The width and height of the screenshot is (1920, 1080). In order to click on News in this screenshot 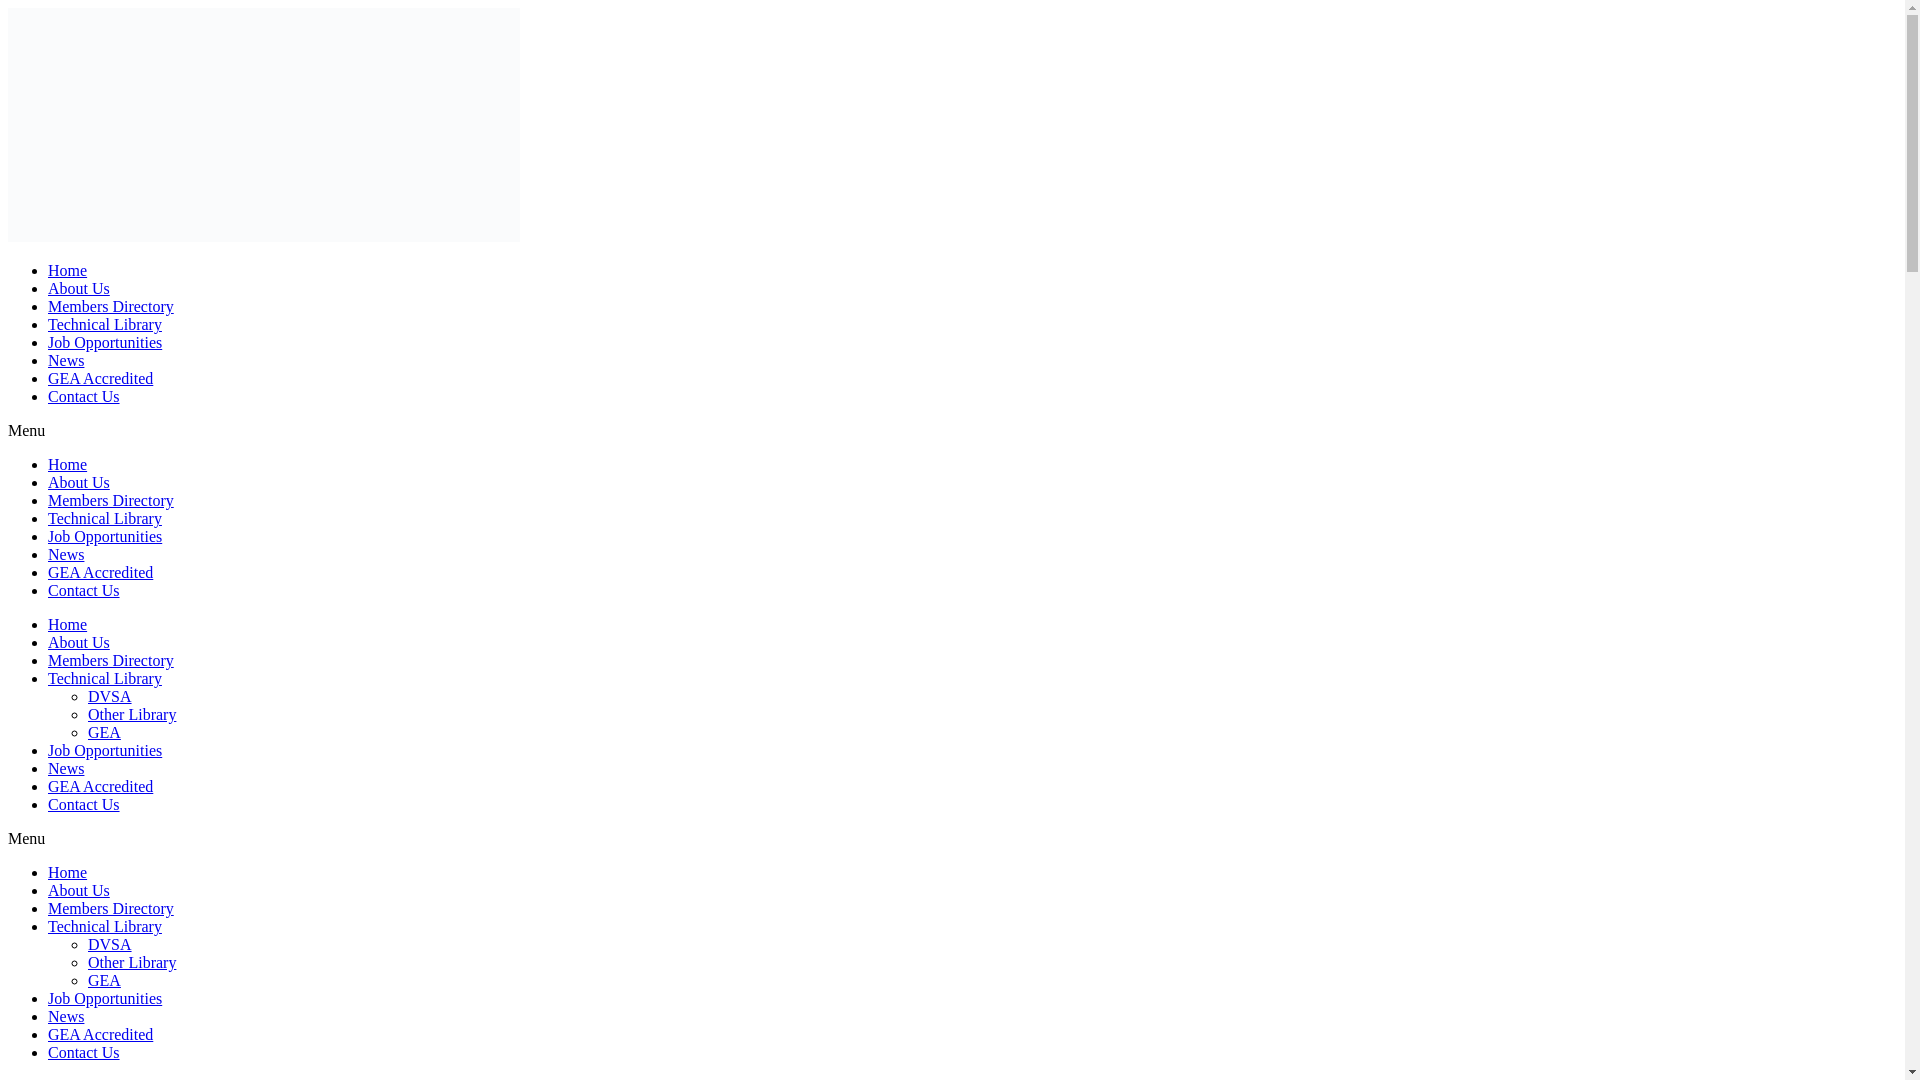, I will do `click(66, 360)`.